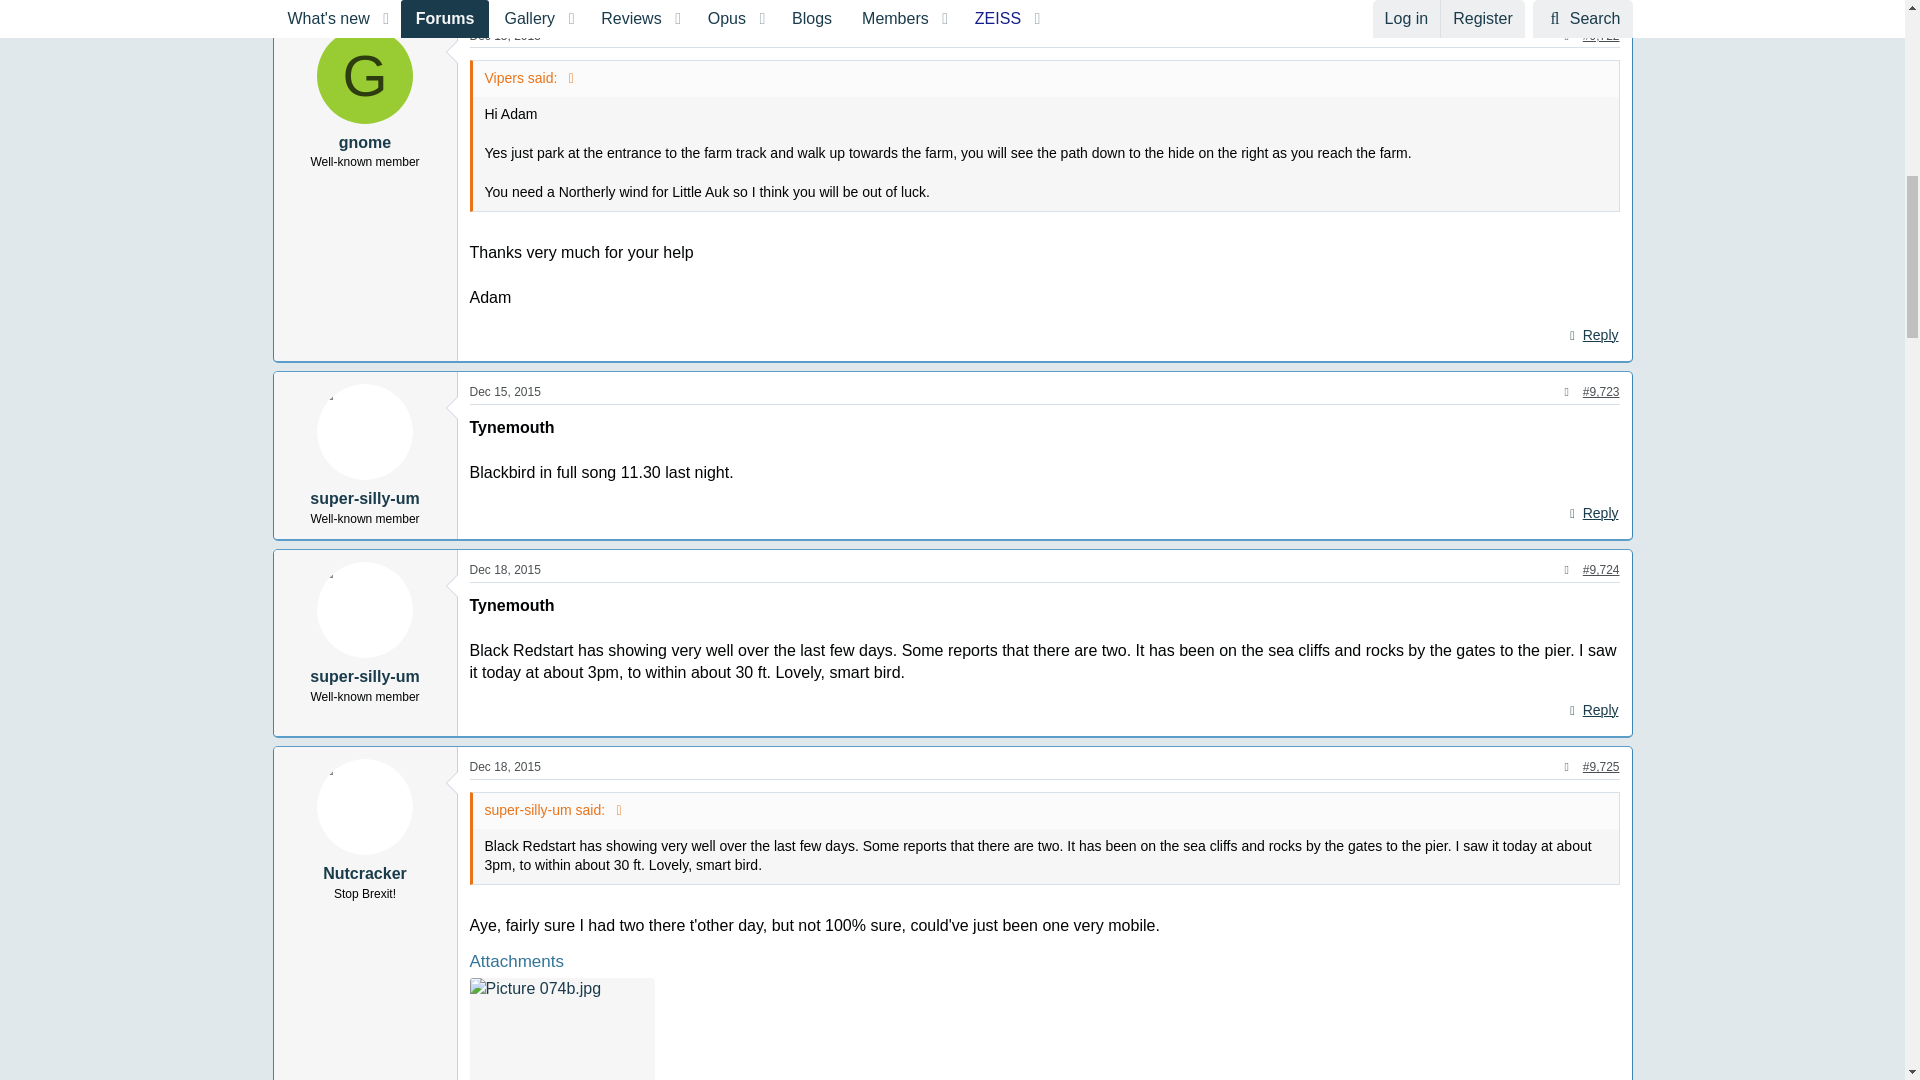 The image size is (1920, 1080). Describe the element at coordinates (1592, 514) in the screenshot. I see `Reply, quoting this message` at that location.